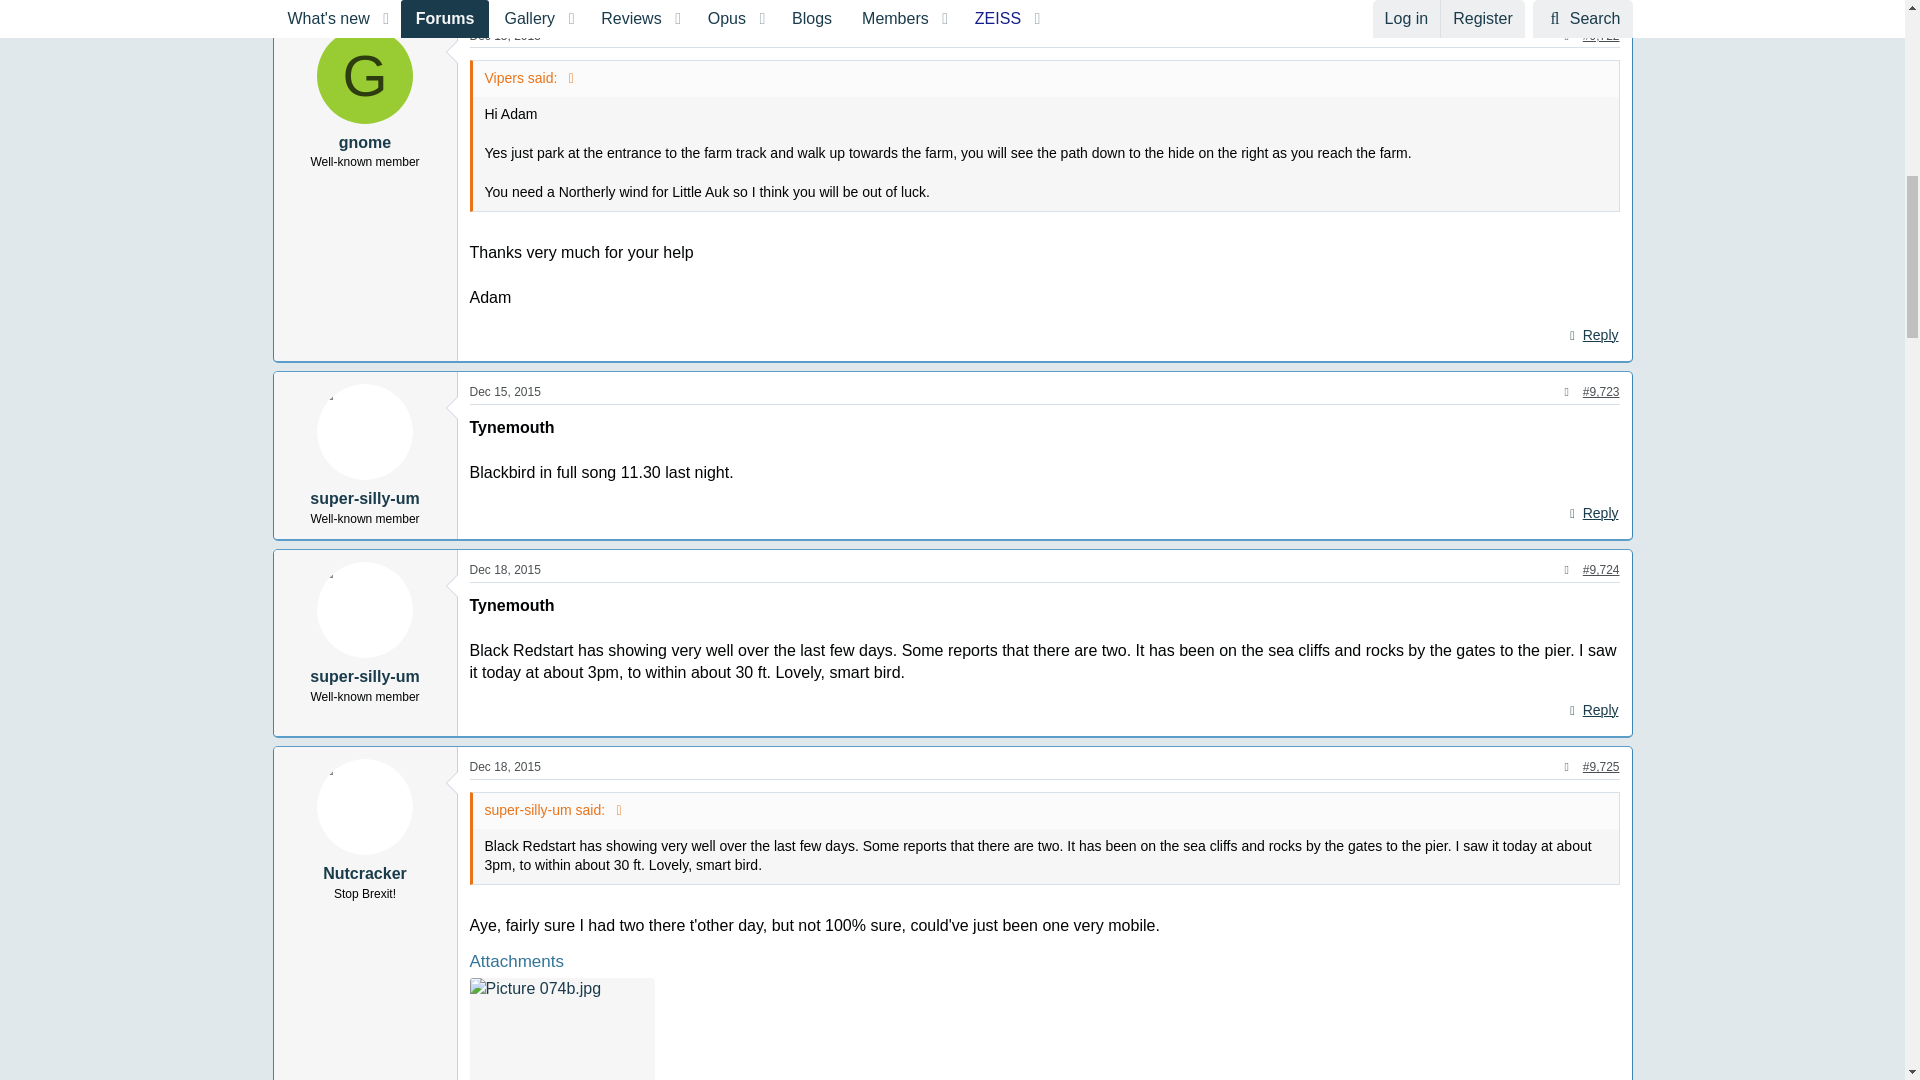 The image size is (1920, 1080). Describe the element at coordinates (1592, 514) in the screenshot. I see `Reply, quoting this message` at that location.